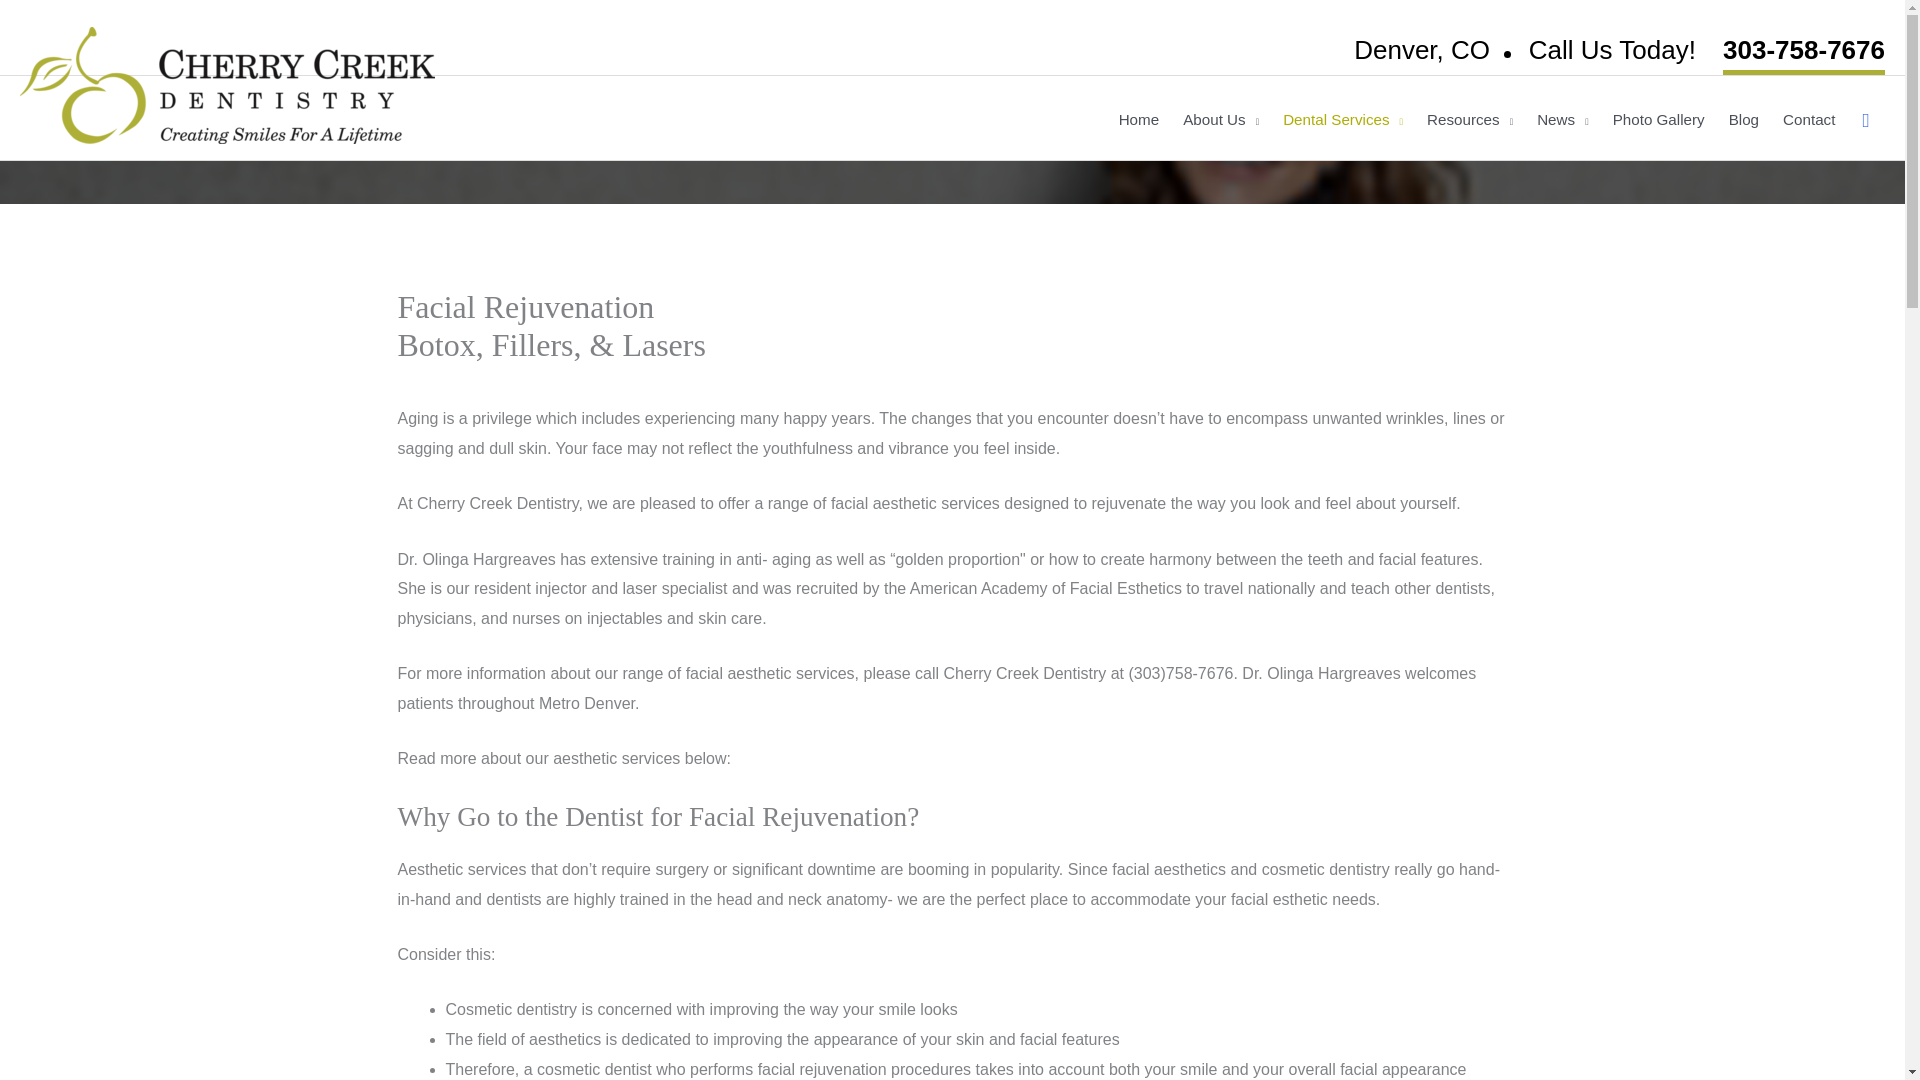  I want to click on Photo Gallery, so click(1658, 120).